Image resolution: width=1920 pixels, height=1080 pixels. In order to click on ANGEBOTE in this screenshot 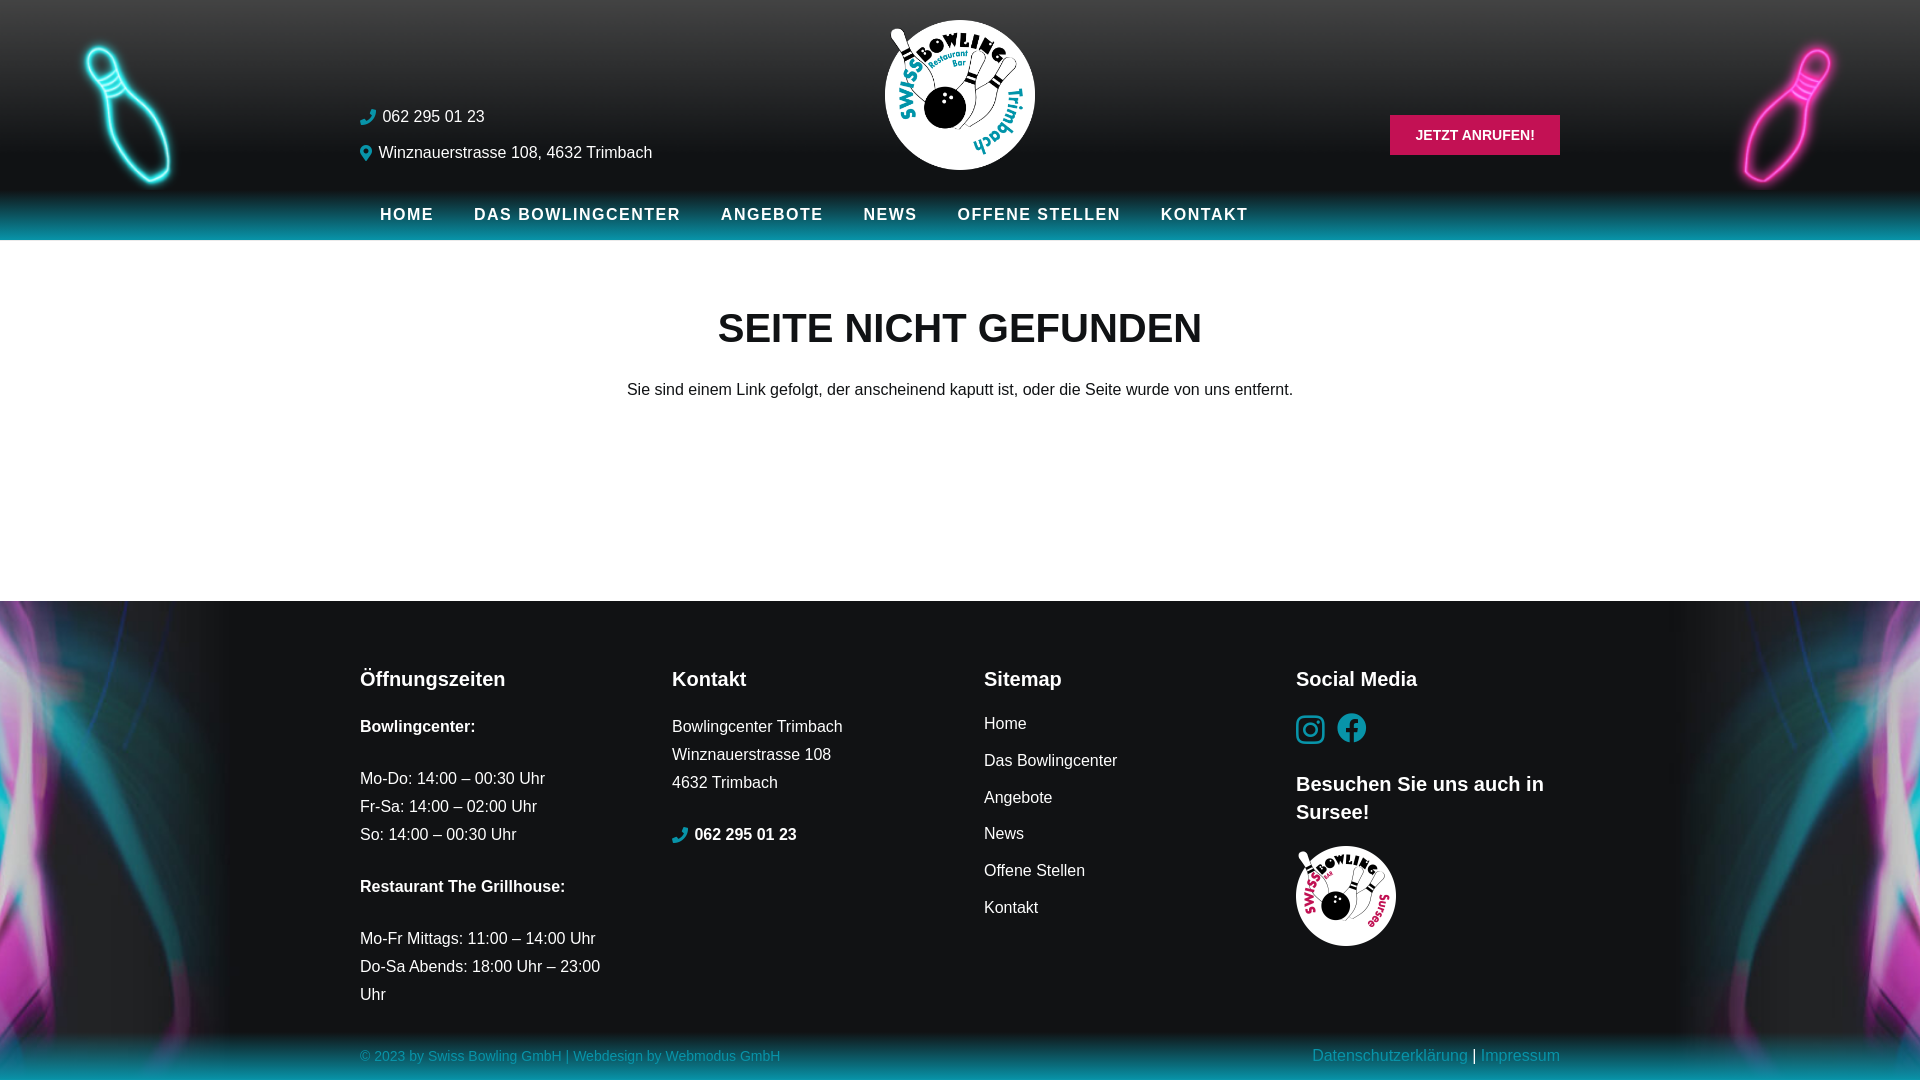, I will do `click(772, 215)`.